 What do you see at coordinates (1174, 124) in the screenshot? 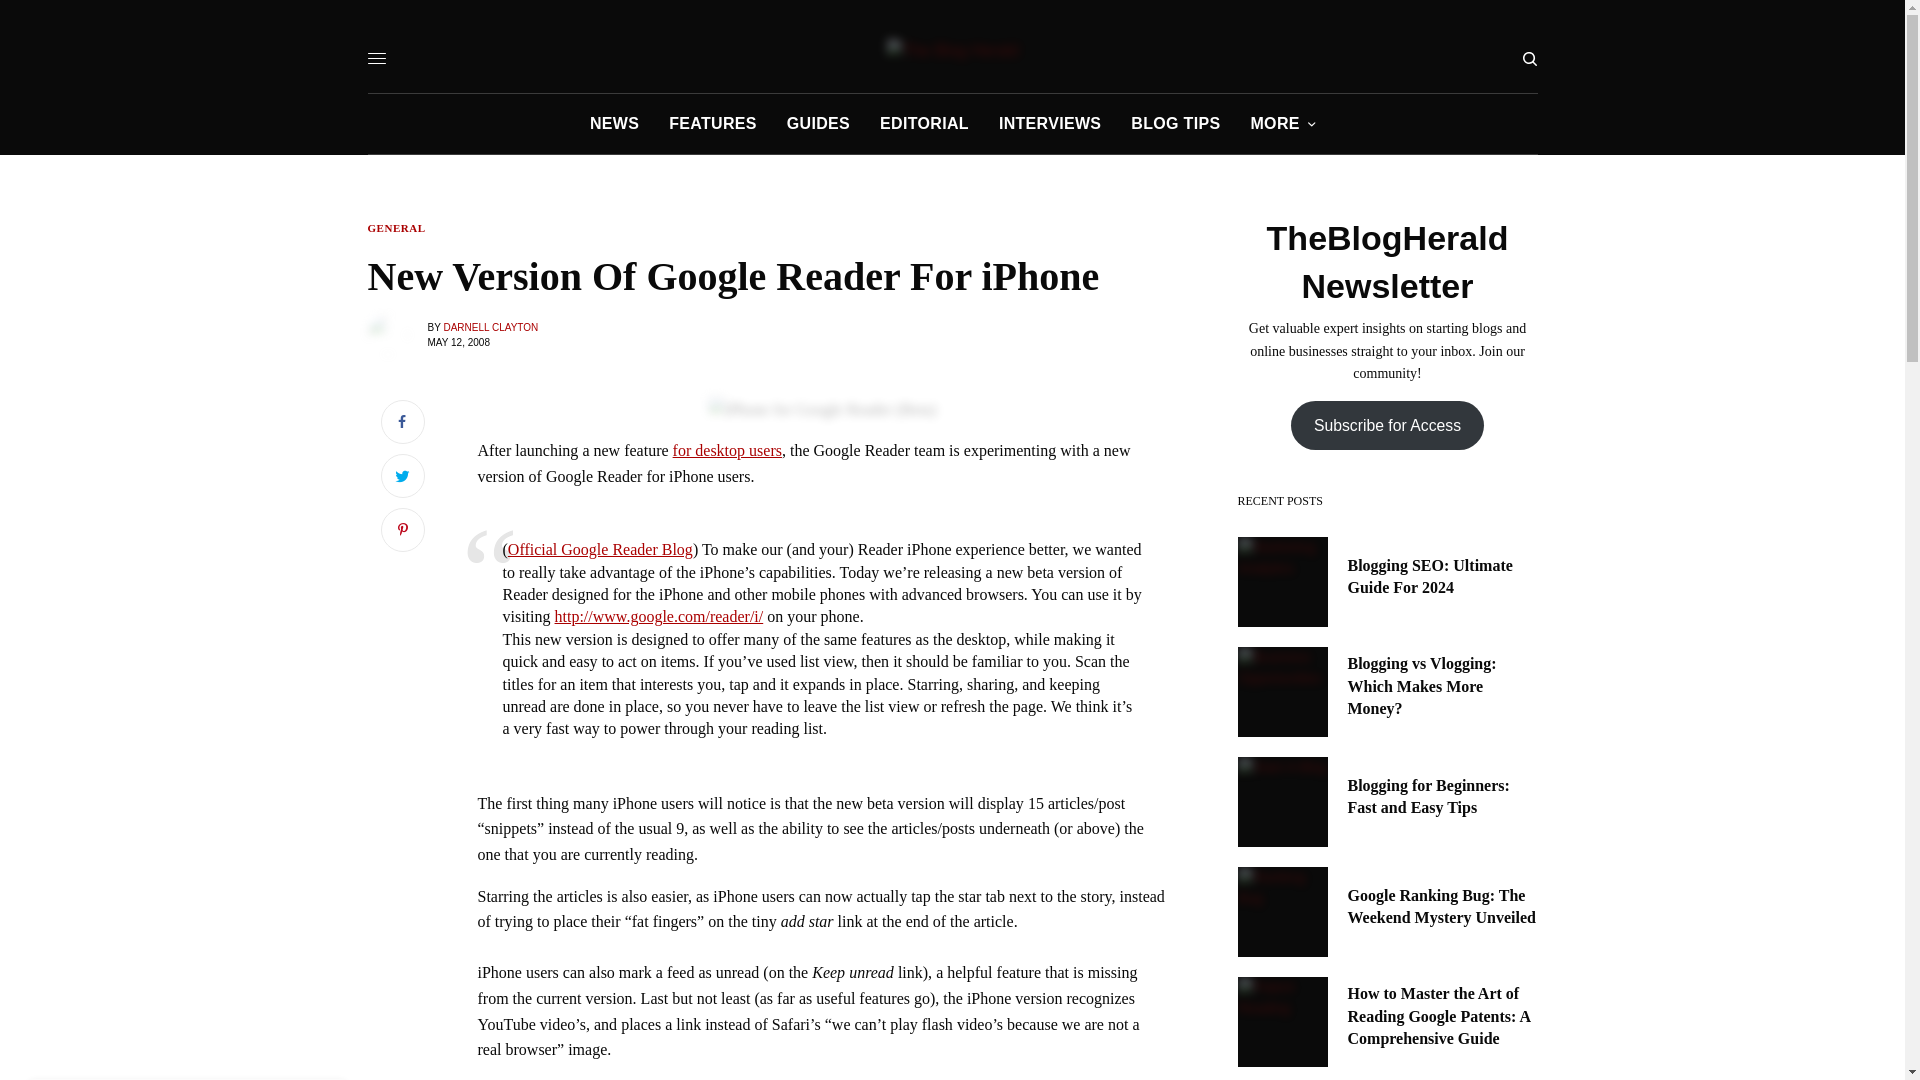
I see `BLOG TIPS` at bounding box center [1174, 124].